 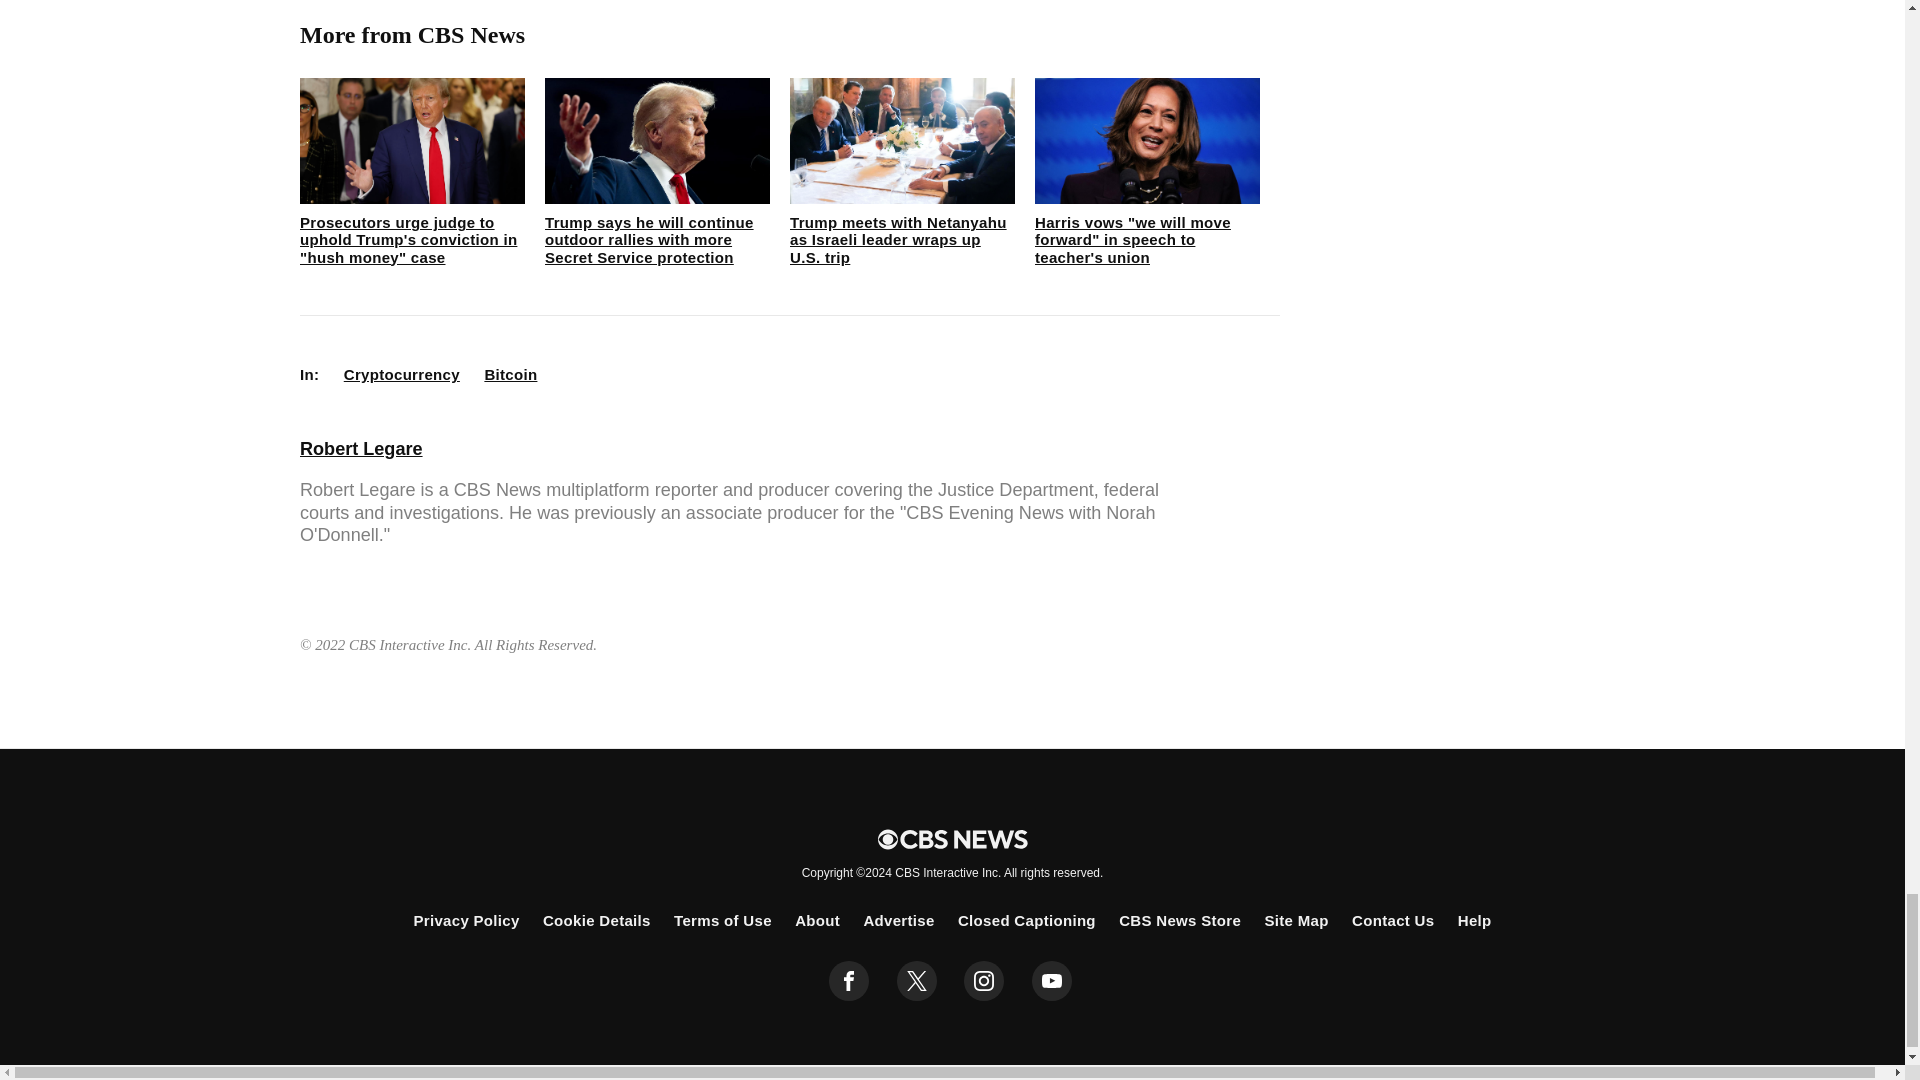 What do you see at coordinates (916, 981) in the screenshot?
I see `twitter` at bounding box center [916, 981].